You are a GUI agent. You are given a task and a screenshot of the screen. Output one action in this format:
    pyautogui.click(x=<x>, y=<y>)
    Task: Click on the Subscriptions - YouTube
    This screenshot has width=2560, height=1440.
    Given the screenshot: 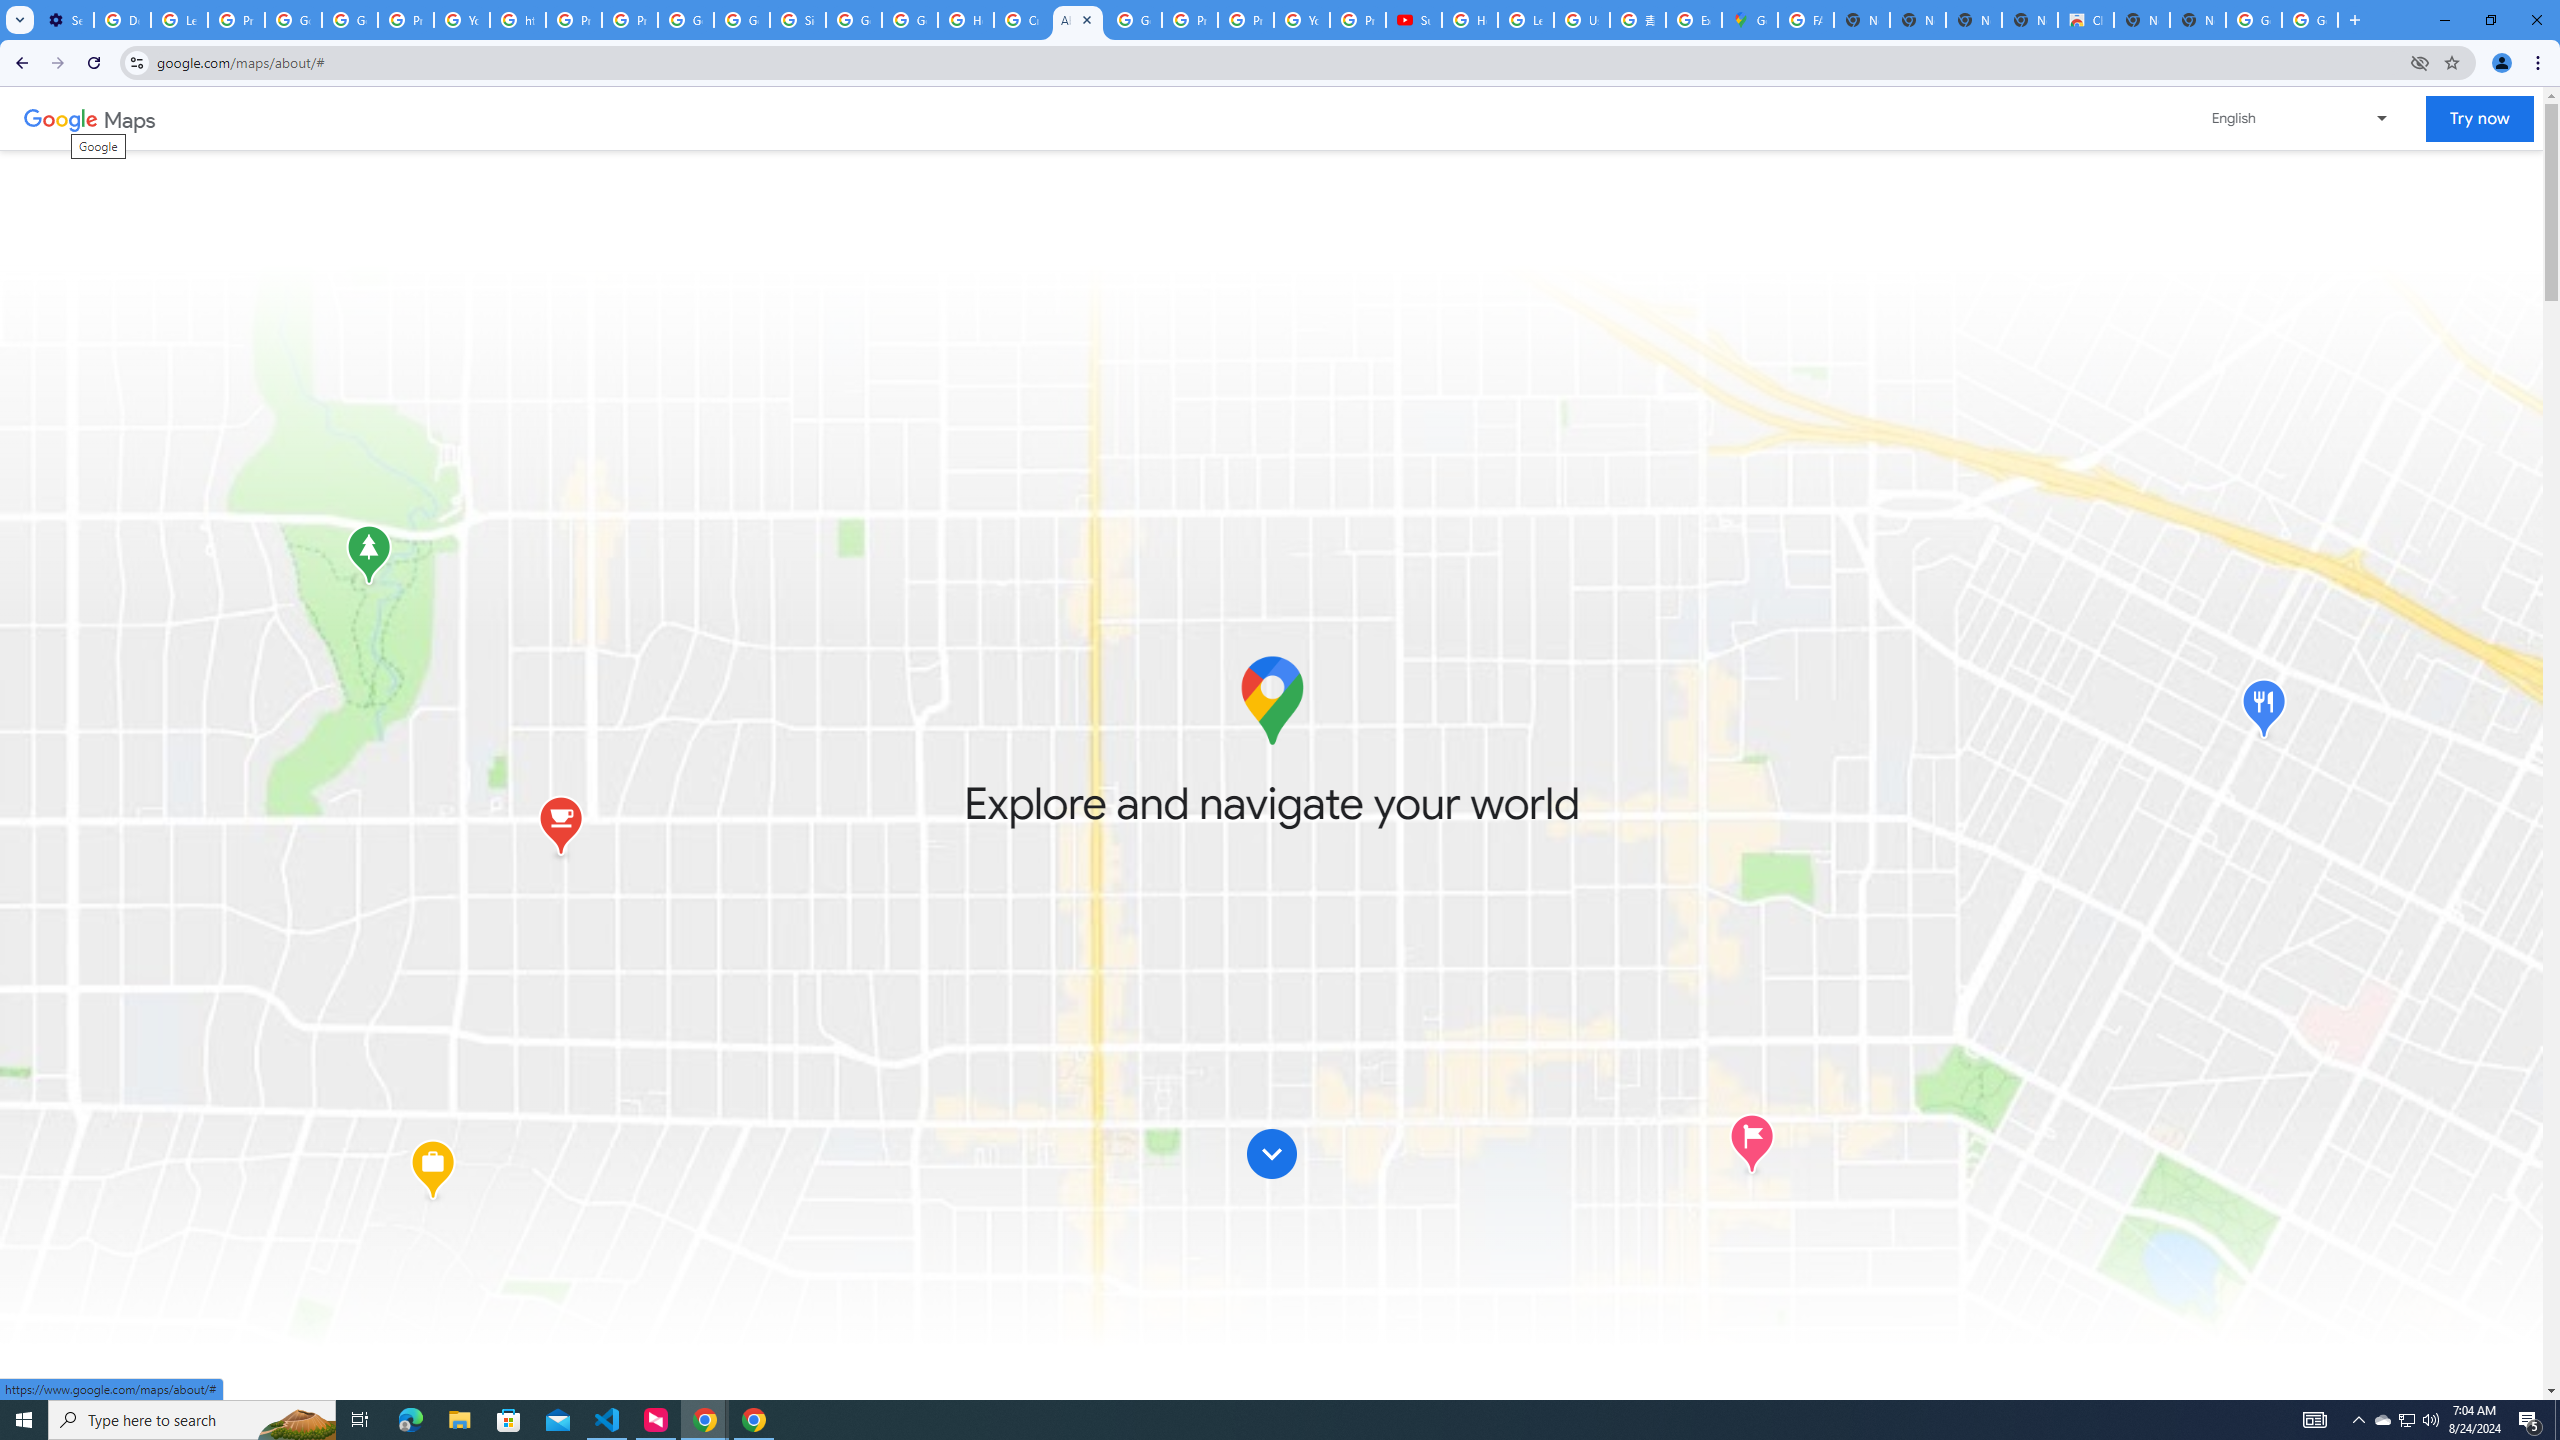 What is the action you would take?
    pyautogui.click(x=1414, y=20)
    